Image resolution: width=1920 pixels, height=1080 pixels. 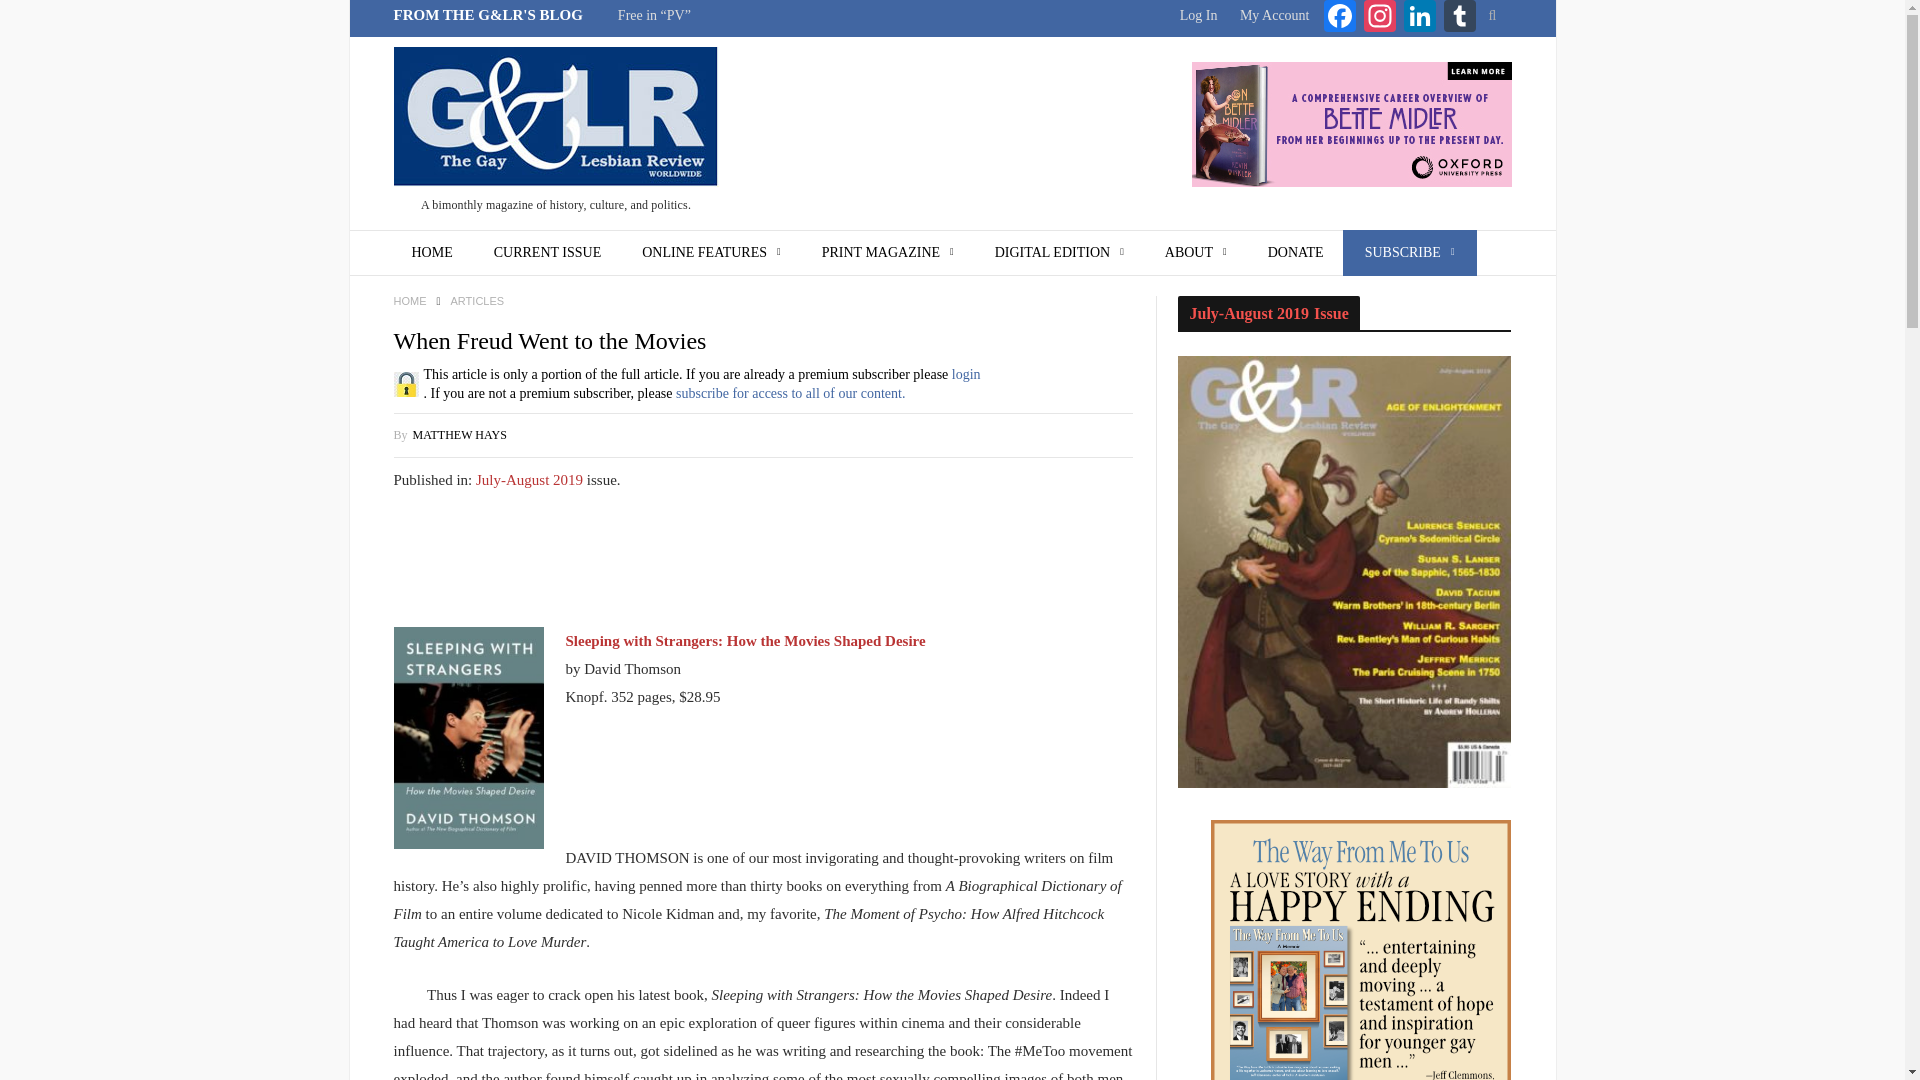 What do you see at coordinates (711, 253) in the screenshot?
I see `ONLINE FEATURES` at bounding box center [711, 253].